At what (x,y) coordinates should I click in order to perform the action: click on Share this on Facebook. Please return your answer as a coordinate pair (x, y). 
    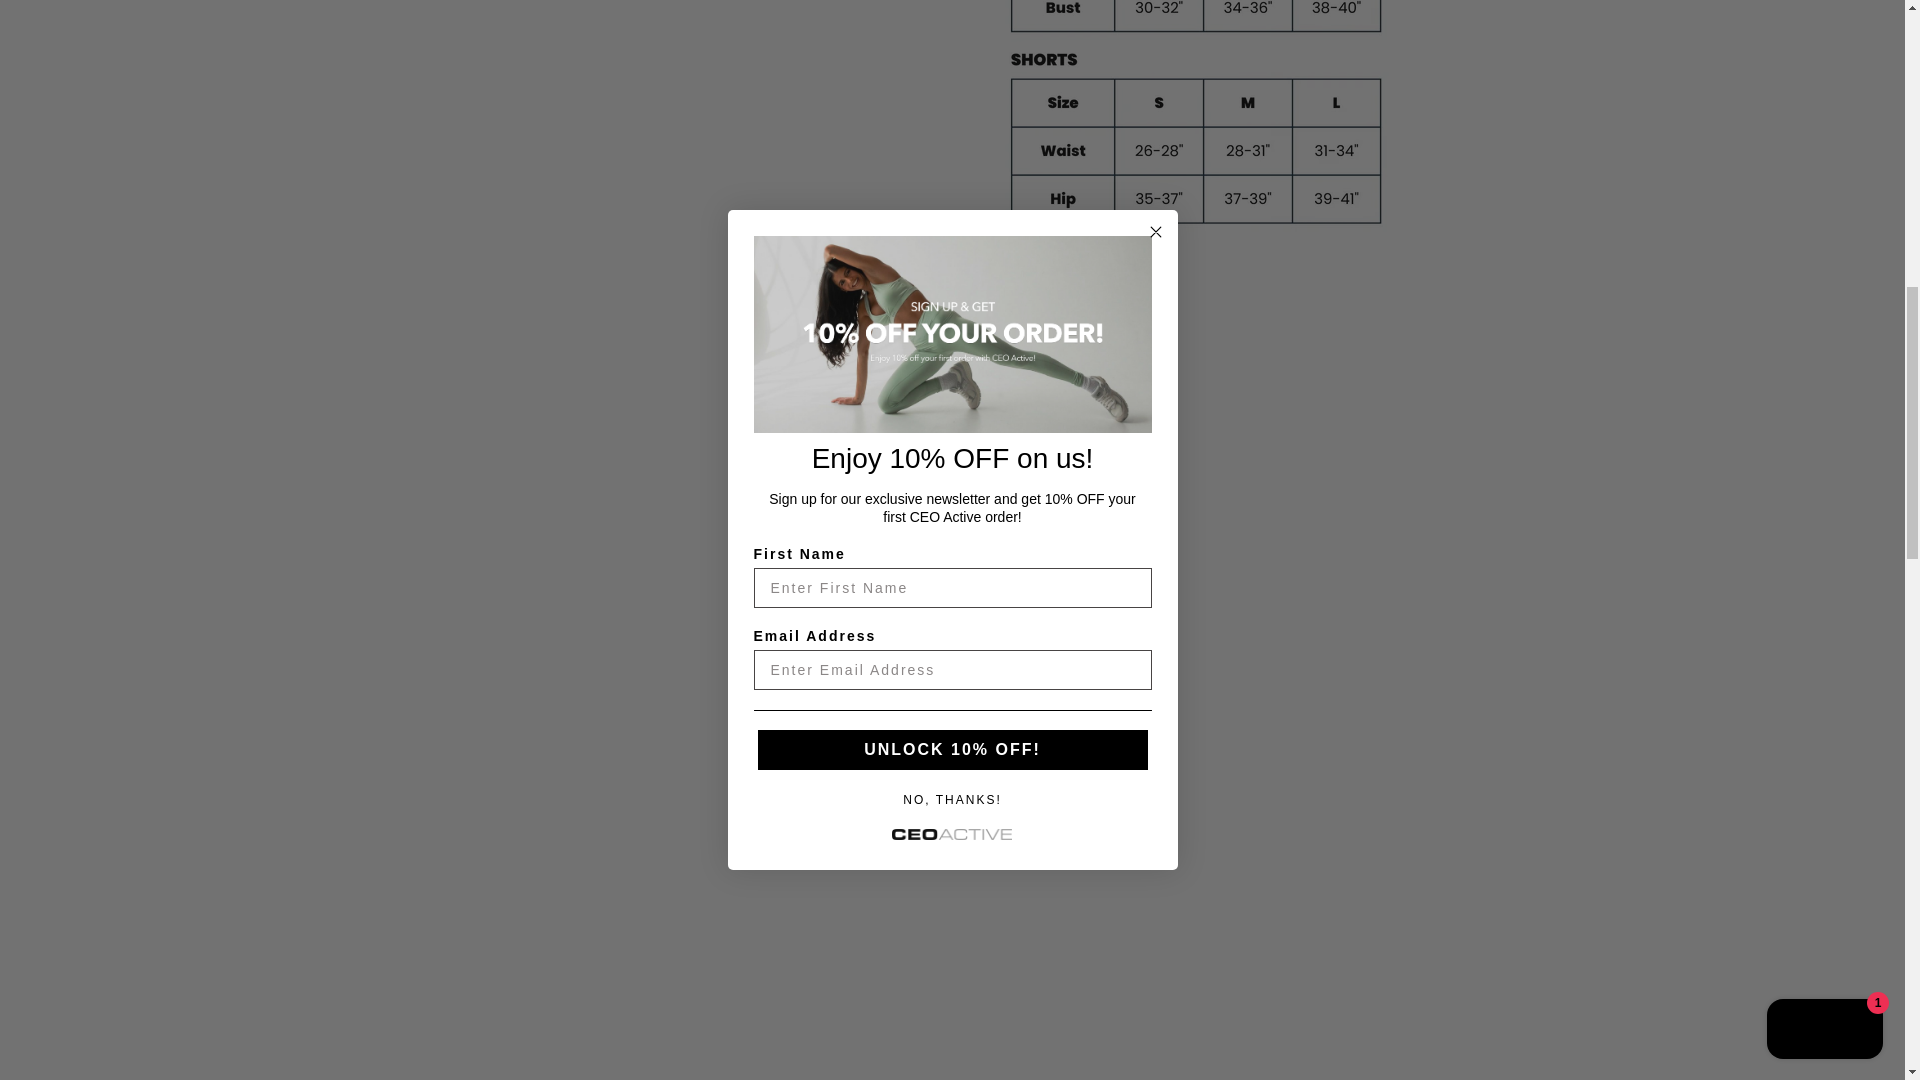
    Looking at the image, I should click on (1030, 293).